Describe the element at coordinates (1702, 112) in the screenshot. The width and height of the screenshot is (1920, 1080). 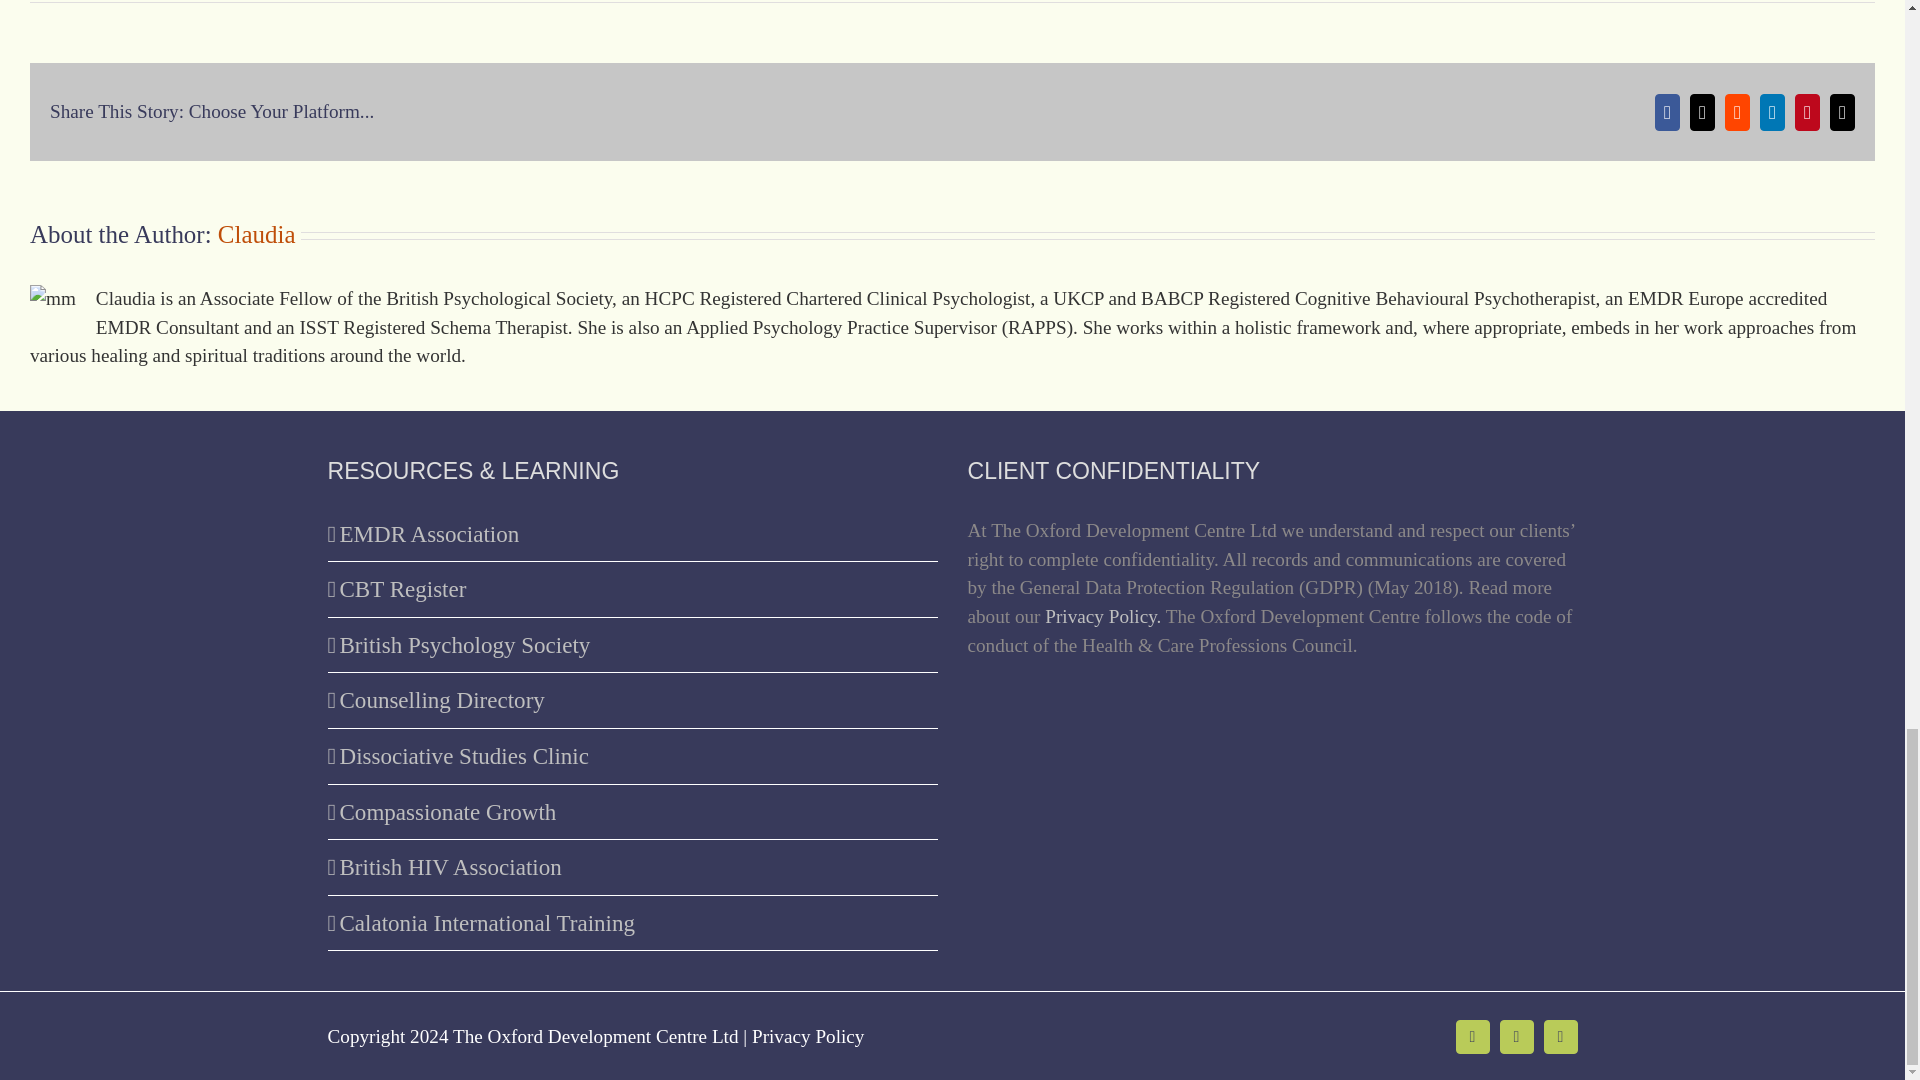
I see `X` at that location.